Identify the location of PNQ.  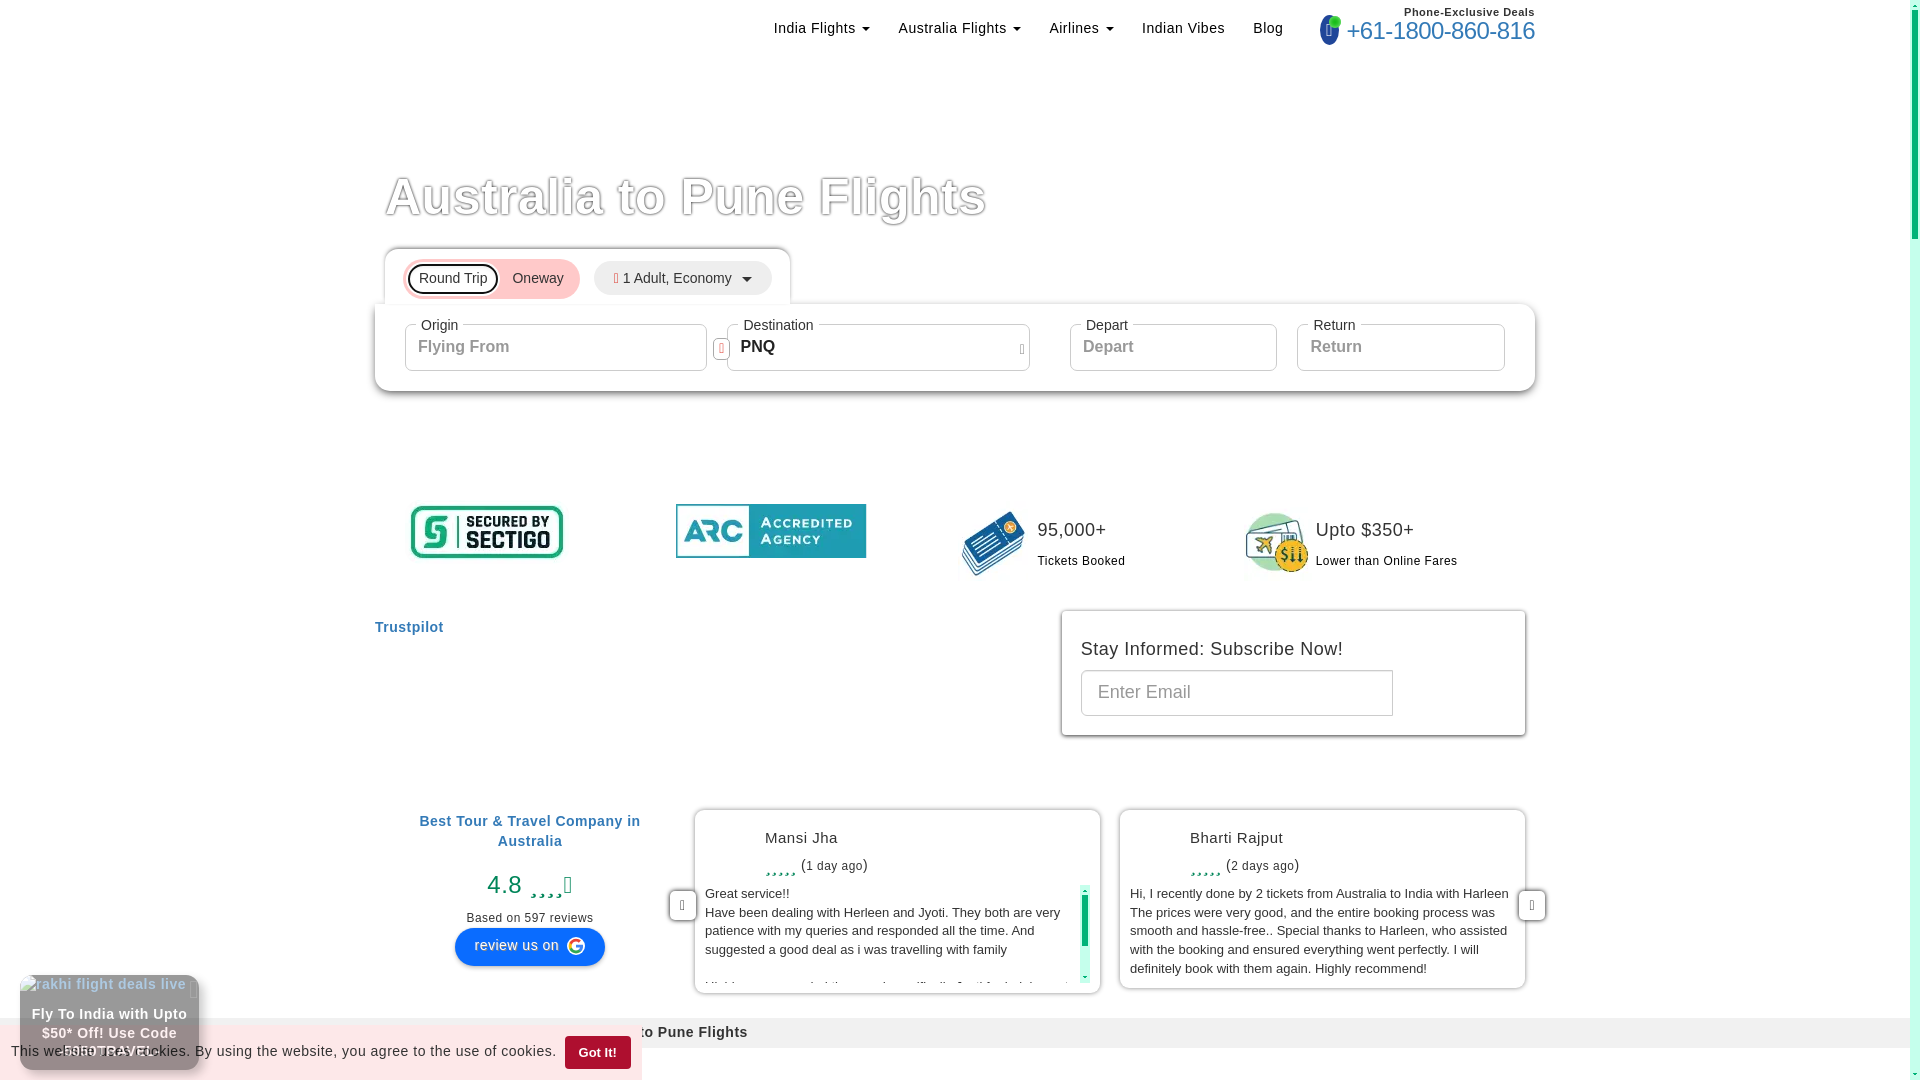
(877, 348).